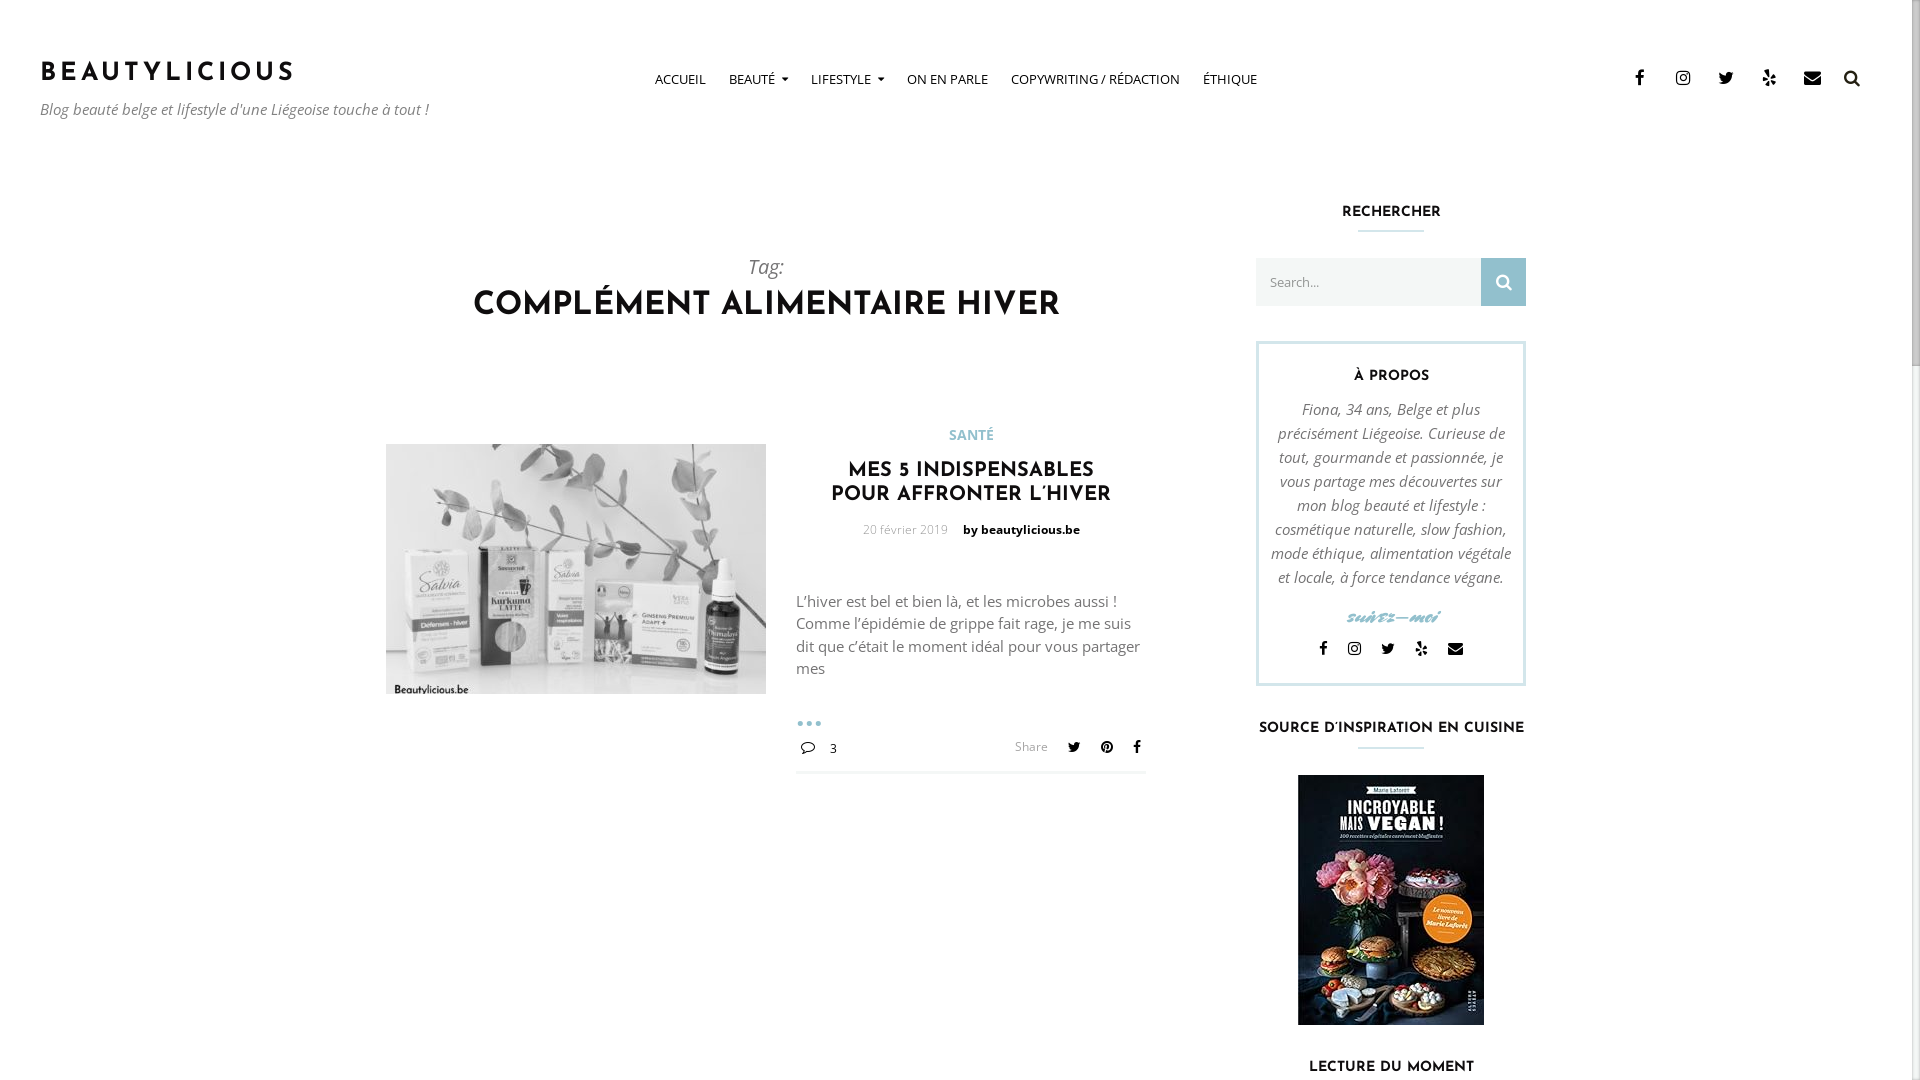  I want to click on 3, so click(819, 748).